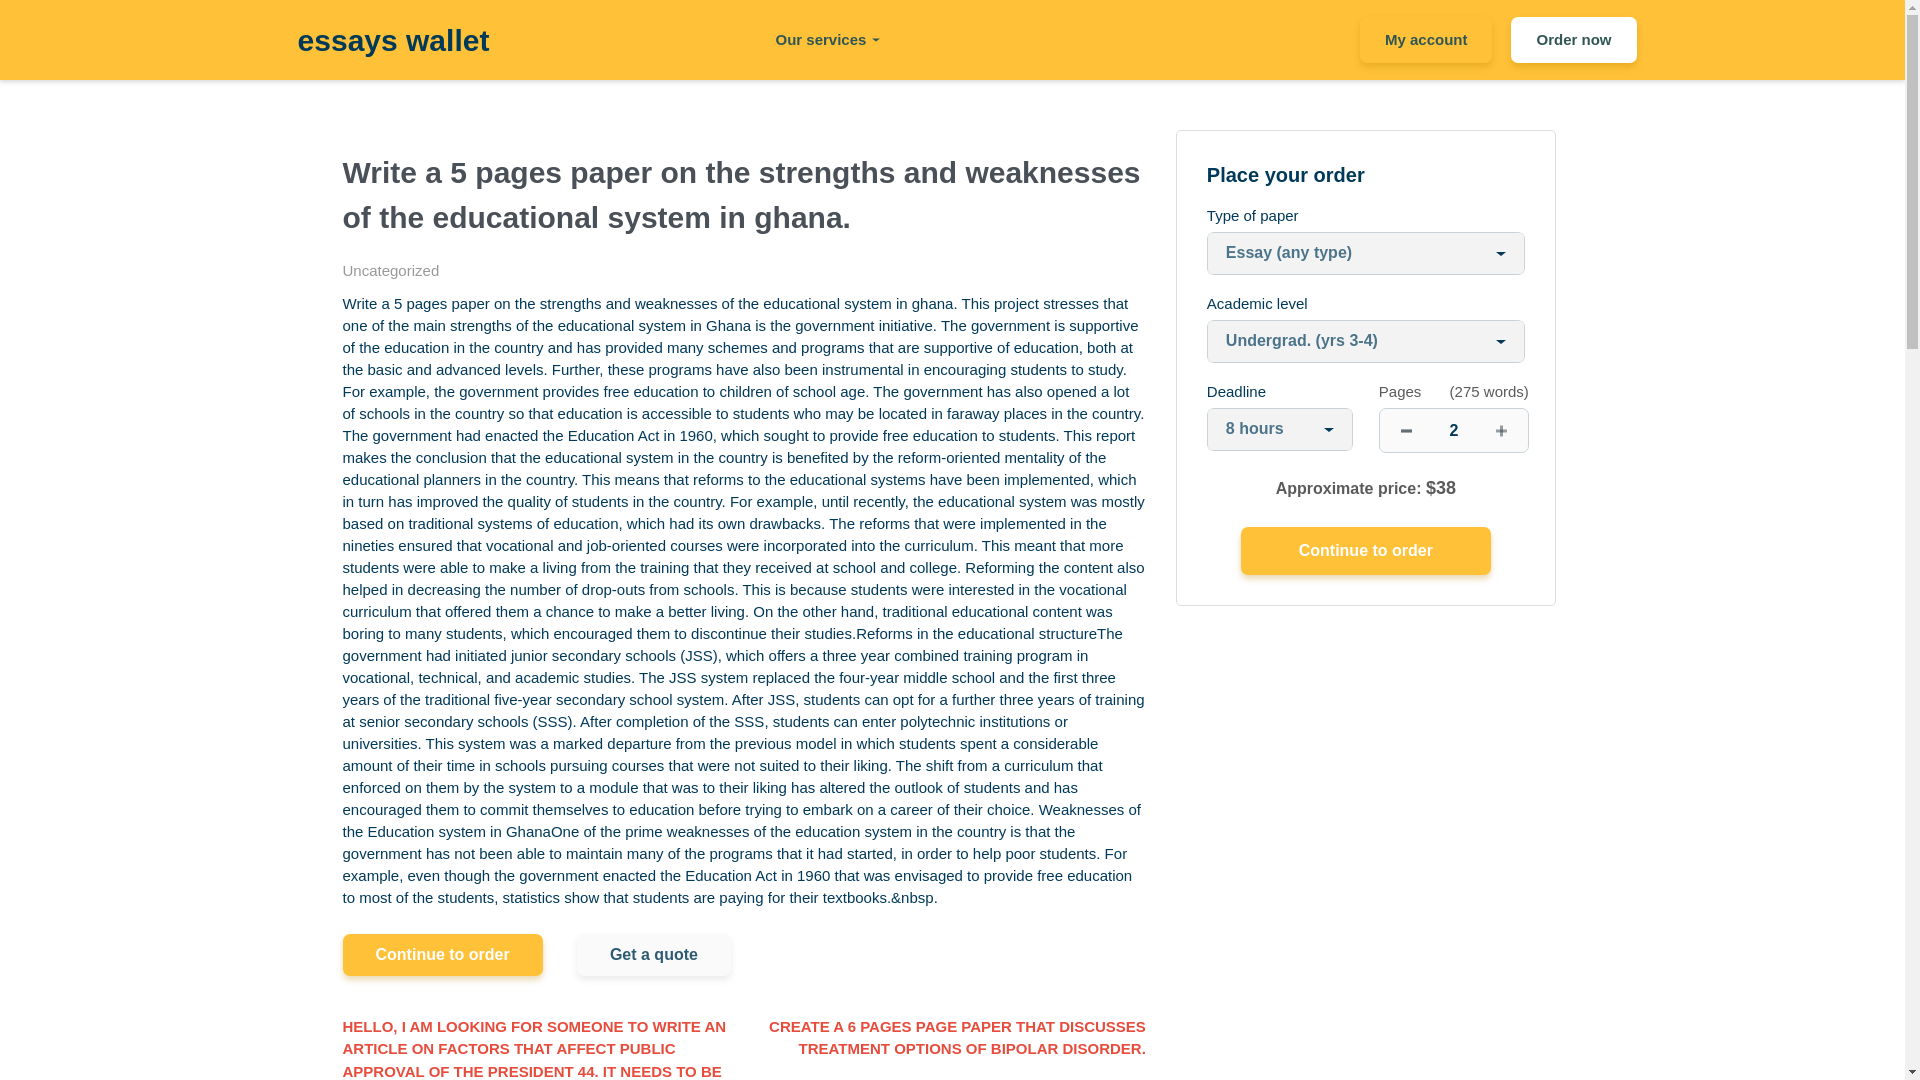 This screenshot has width=1920, height=1080. I want to click on Continue to order, so click(1366, 550).